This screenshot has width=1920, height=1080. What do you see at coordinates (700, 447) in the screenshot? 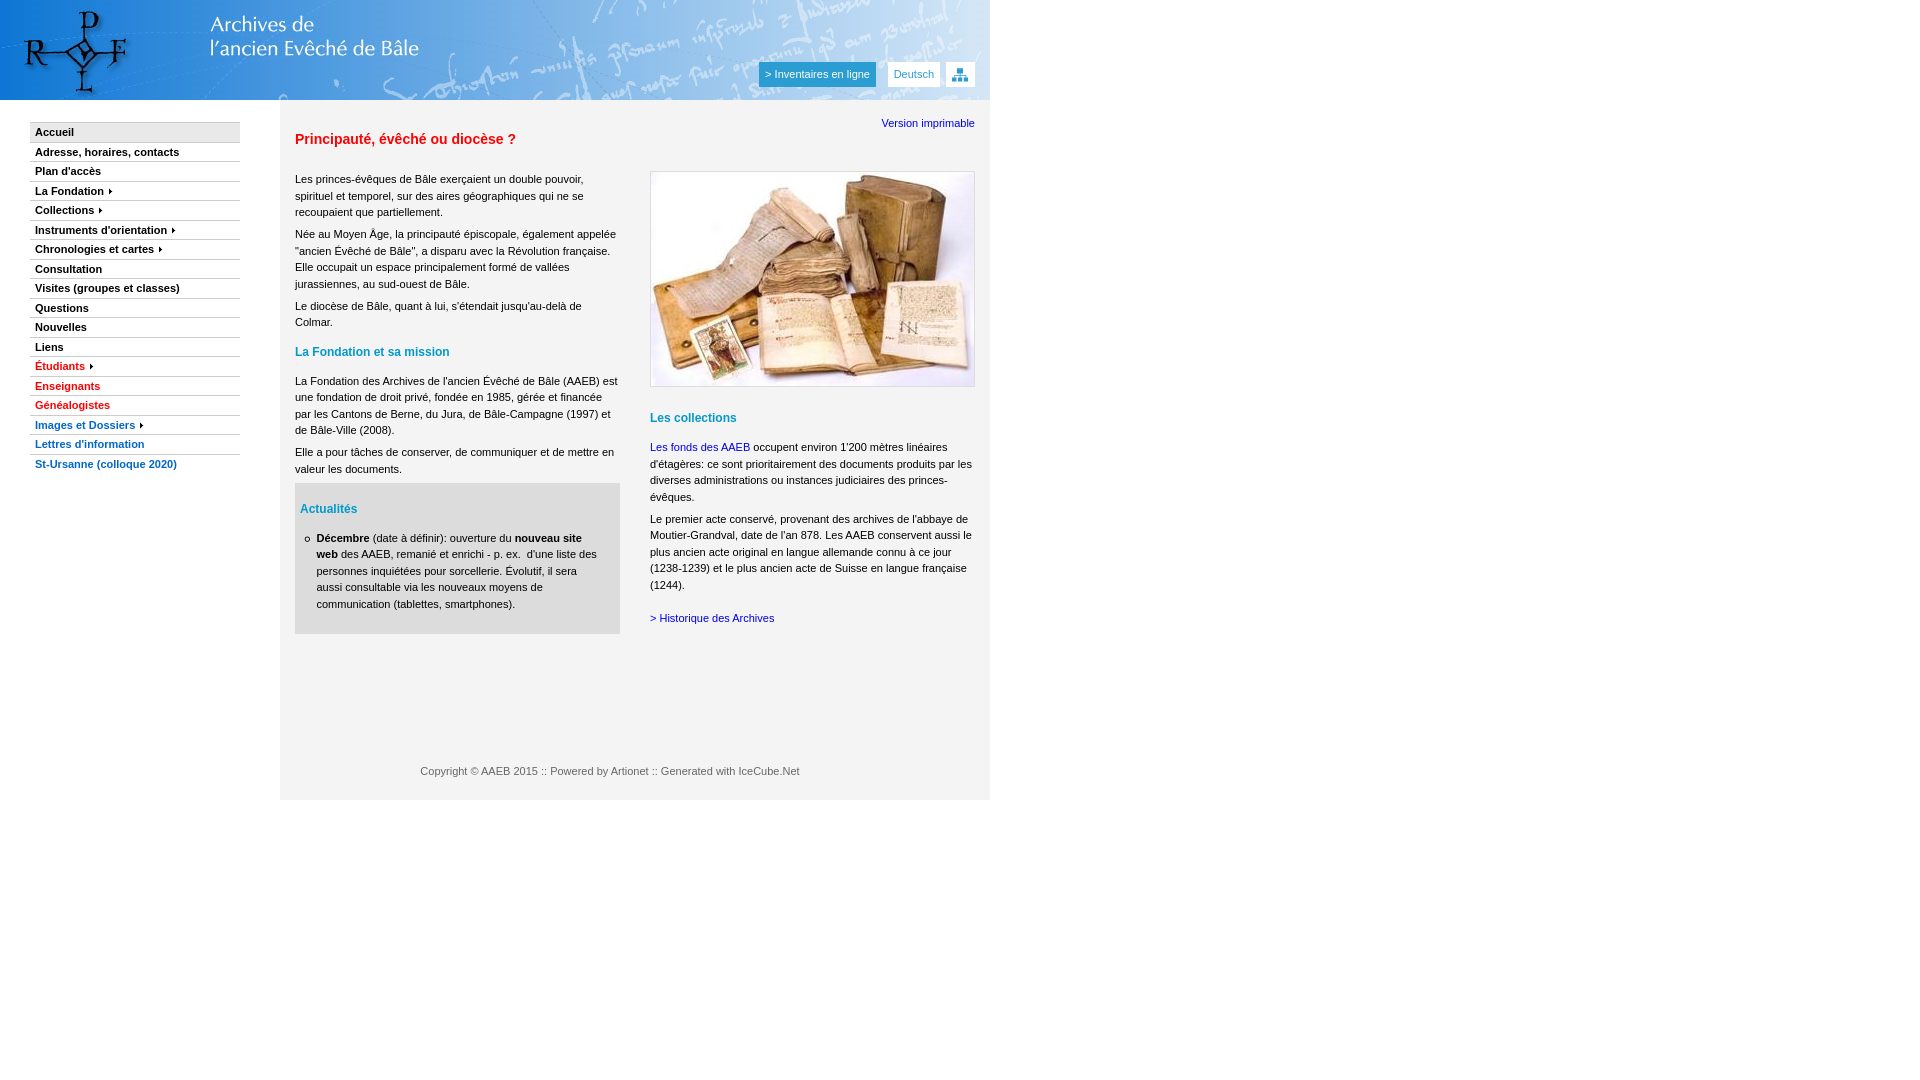
I see `Les fonds des AAEB` at bounding box center [700, 447].